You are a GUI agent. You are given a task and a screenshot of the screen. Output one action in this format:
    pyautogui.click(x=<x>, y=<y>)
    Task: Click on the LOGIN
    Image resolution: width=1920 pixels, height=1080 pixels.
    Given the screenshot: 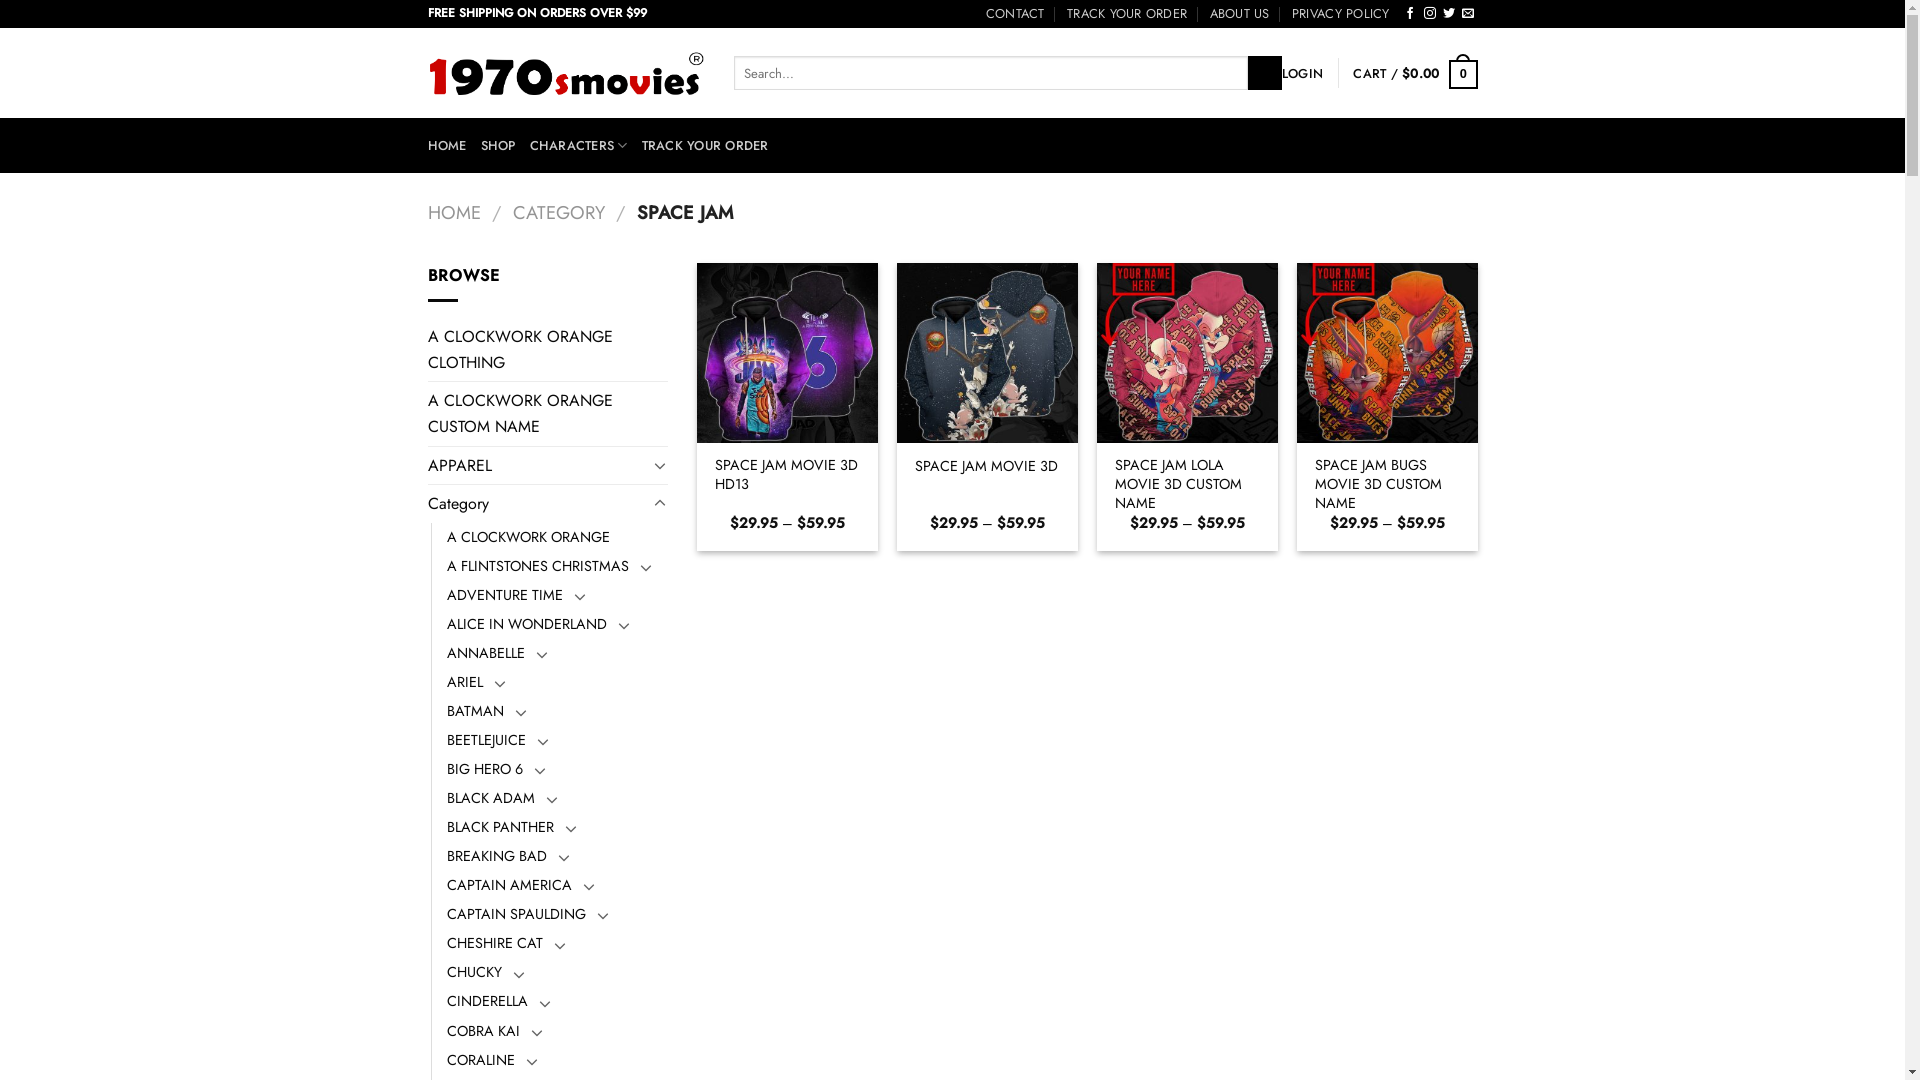 What is the action you would take?
    pyautogui.click(x=1302, y=72)
    